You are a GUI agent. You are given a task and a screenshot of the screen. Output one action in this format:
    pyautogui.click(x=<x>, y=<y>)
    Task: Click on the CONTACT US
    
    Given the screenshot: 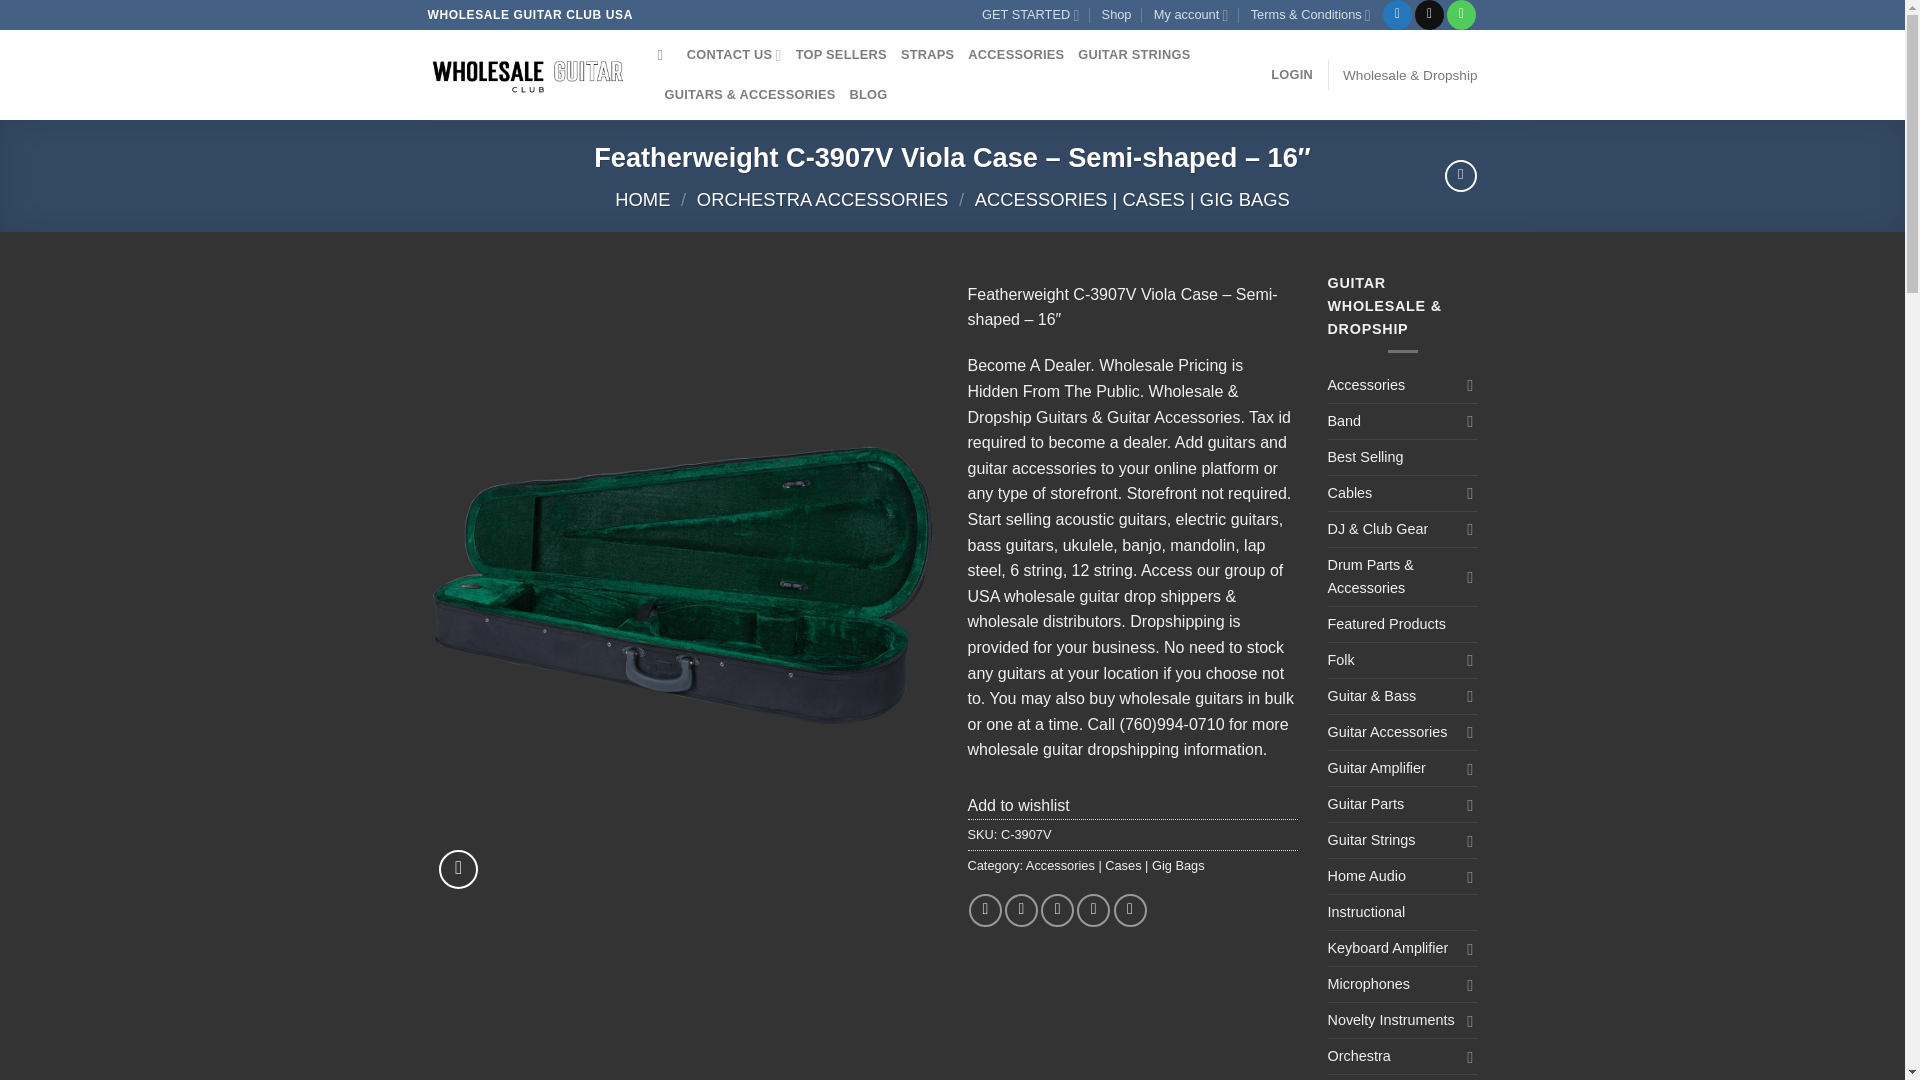 What is the action you would take?
    pyautogui.click(x=734, y=54)
    